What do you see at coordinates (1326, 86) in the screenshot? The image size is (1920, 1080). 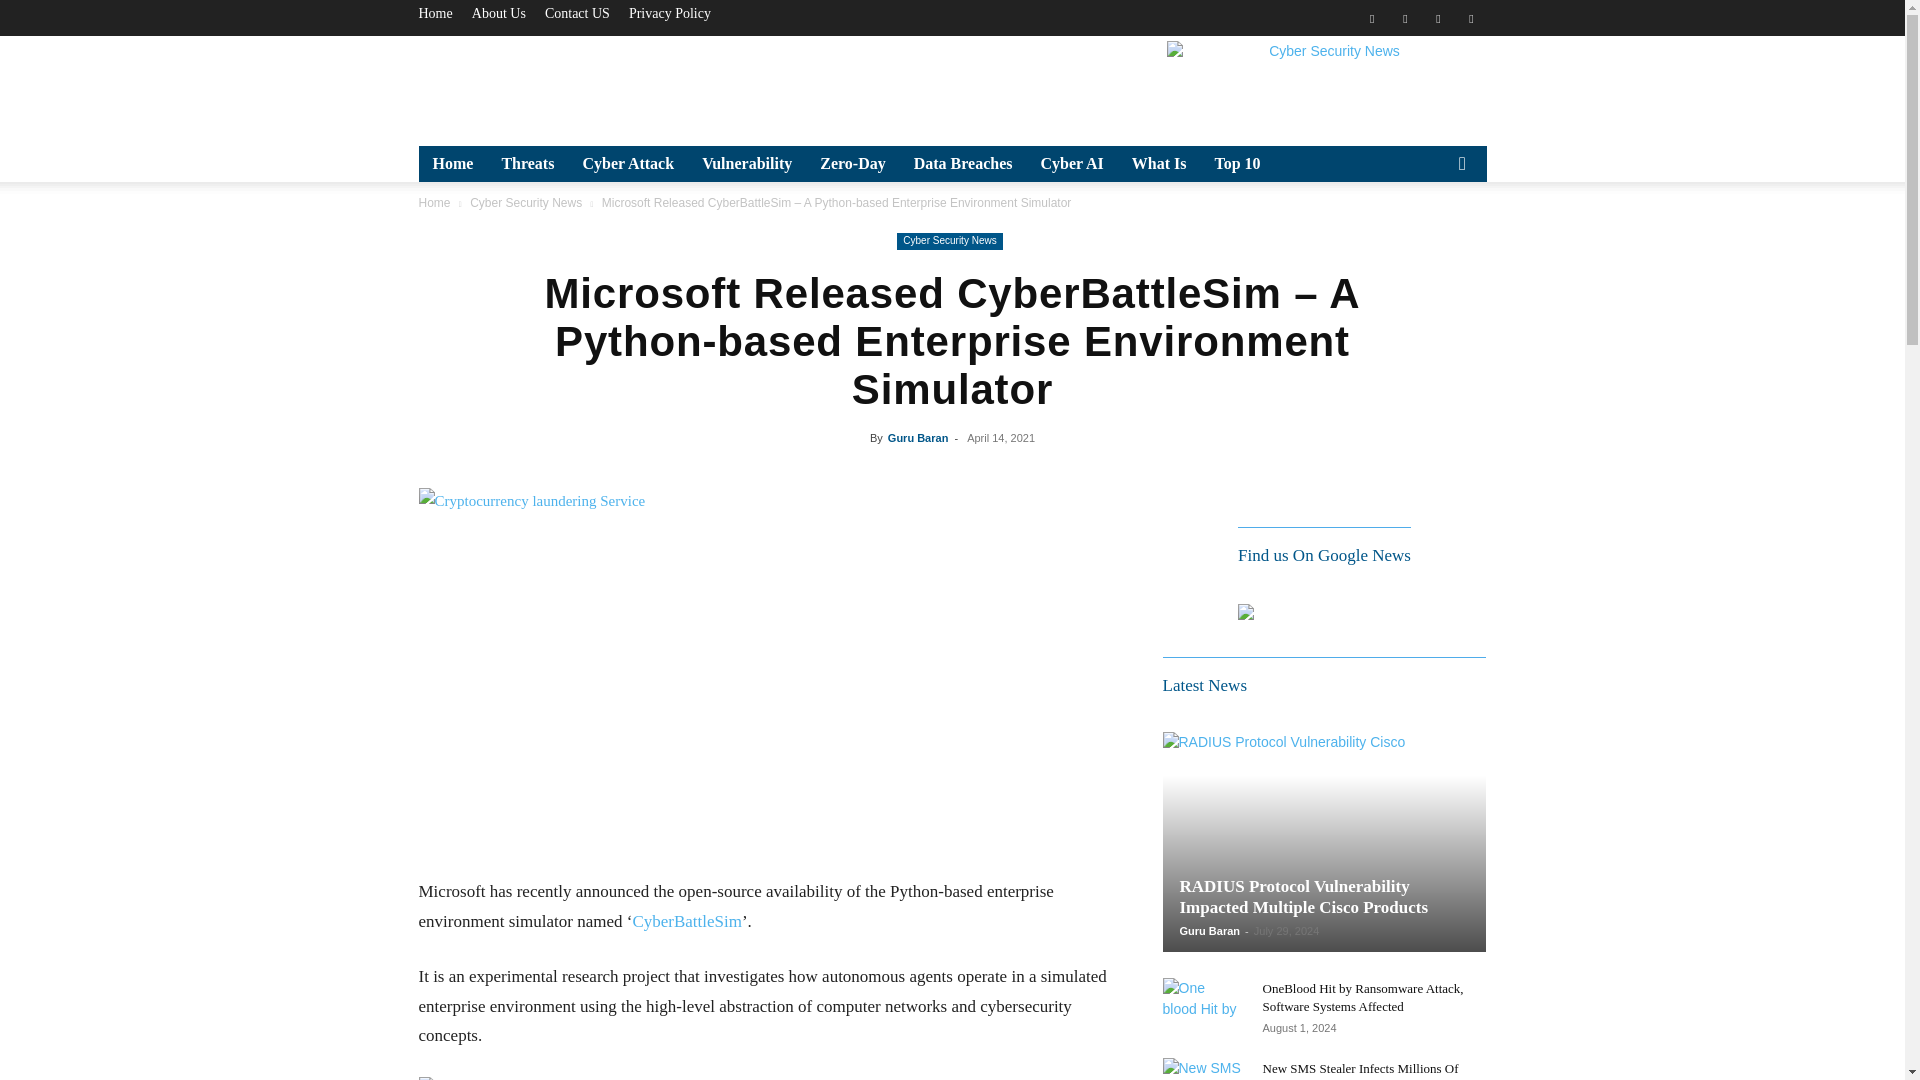 I see `Cyber Security News` at bounding box center [1326, 86].